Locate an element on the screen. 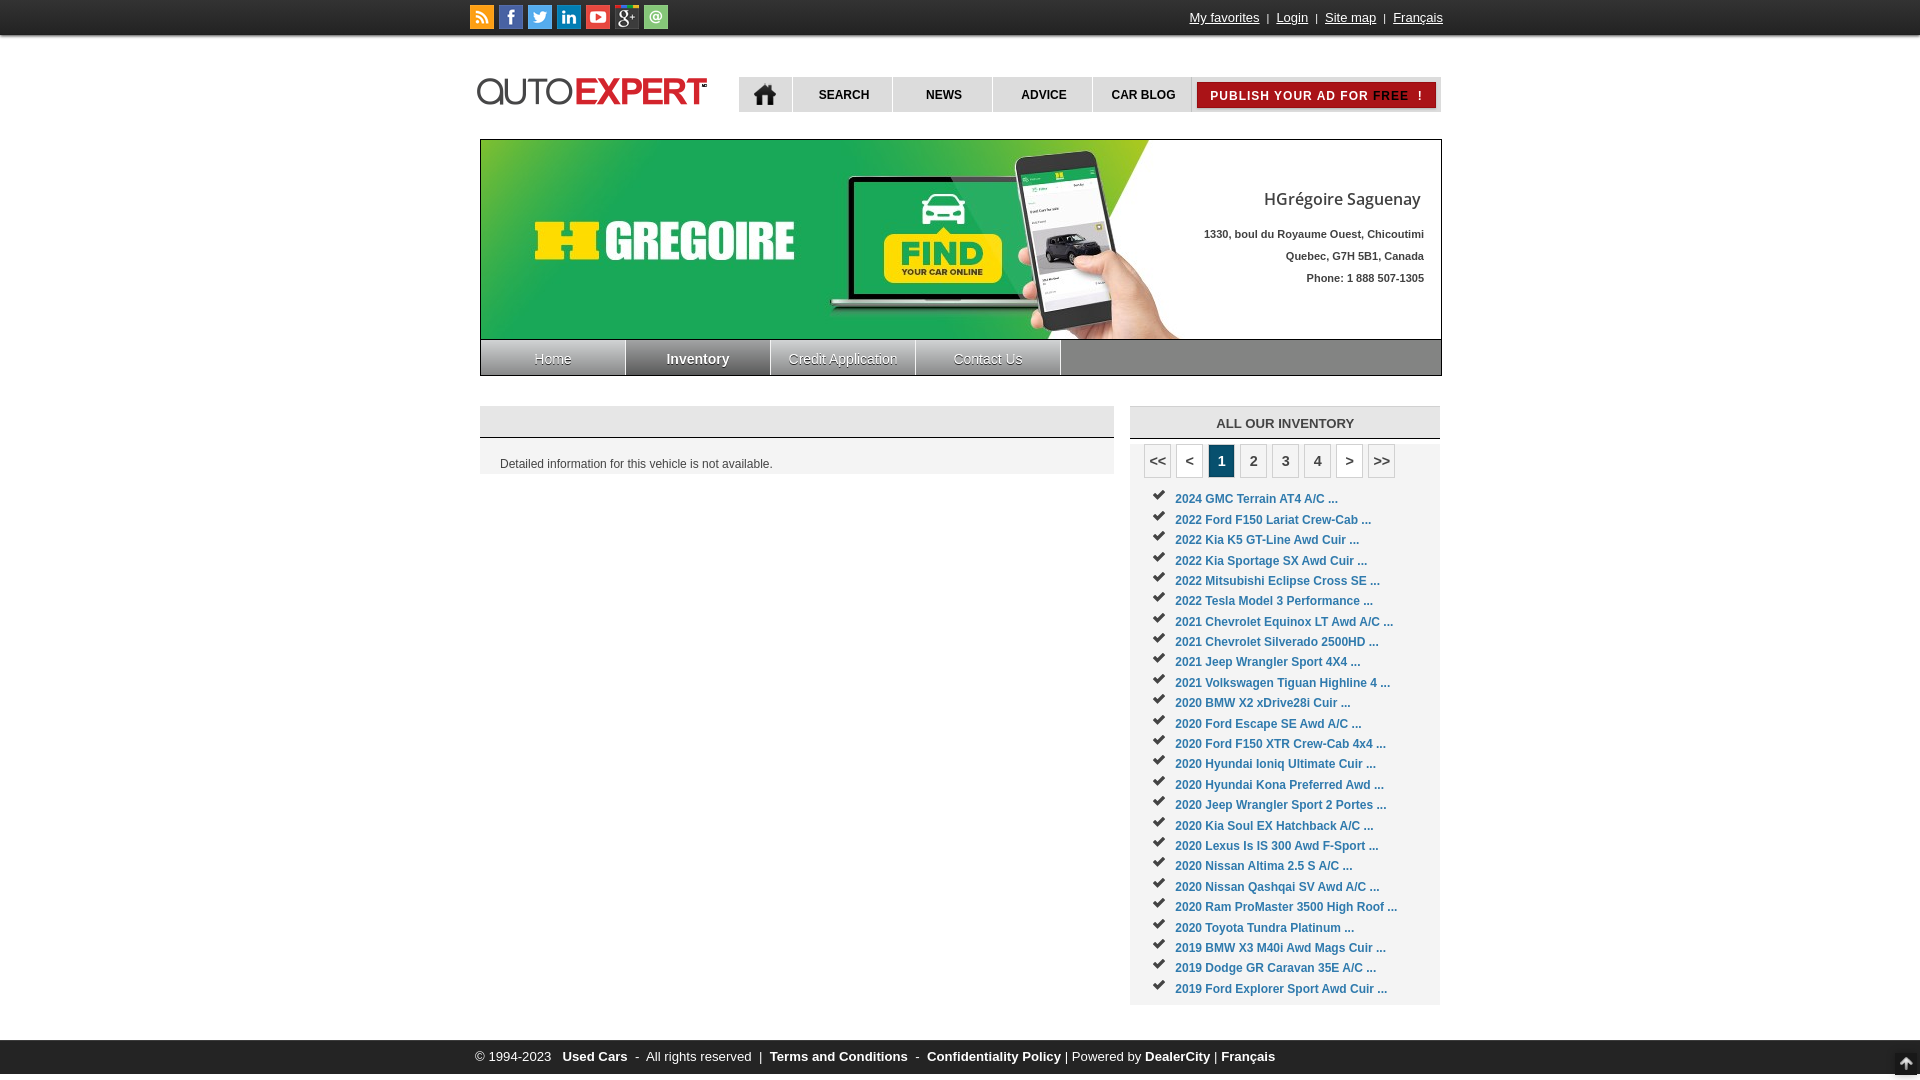 The image size is (1920, 1080). 1 is located at coordinates (1222, 461).